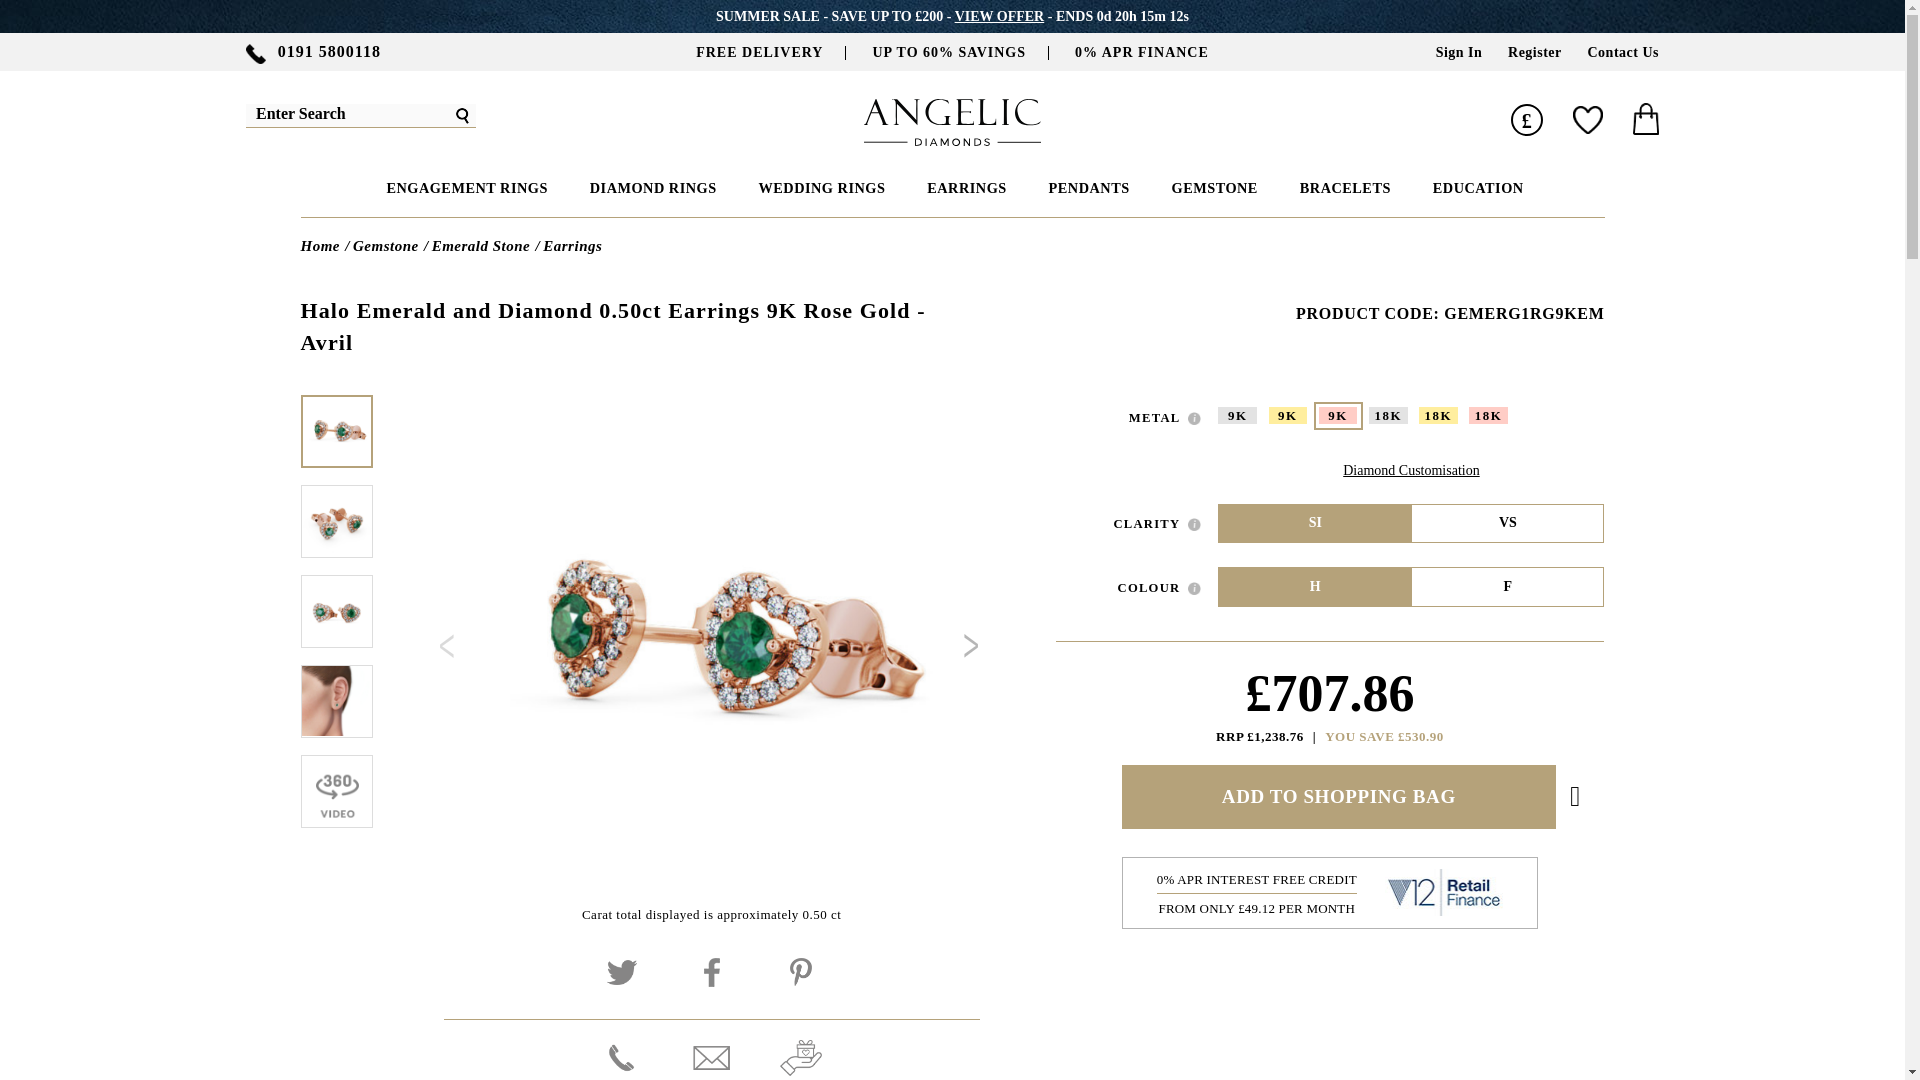 The width and height of the screenshot is (1920, 1080). Describe the element at coordinates (462, 115) in the screenshot. I see `Submit` at that location.